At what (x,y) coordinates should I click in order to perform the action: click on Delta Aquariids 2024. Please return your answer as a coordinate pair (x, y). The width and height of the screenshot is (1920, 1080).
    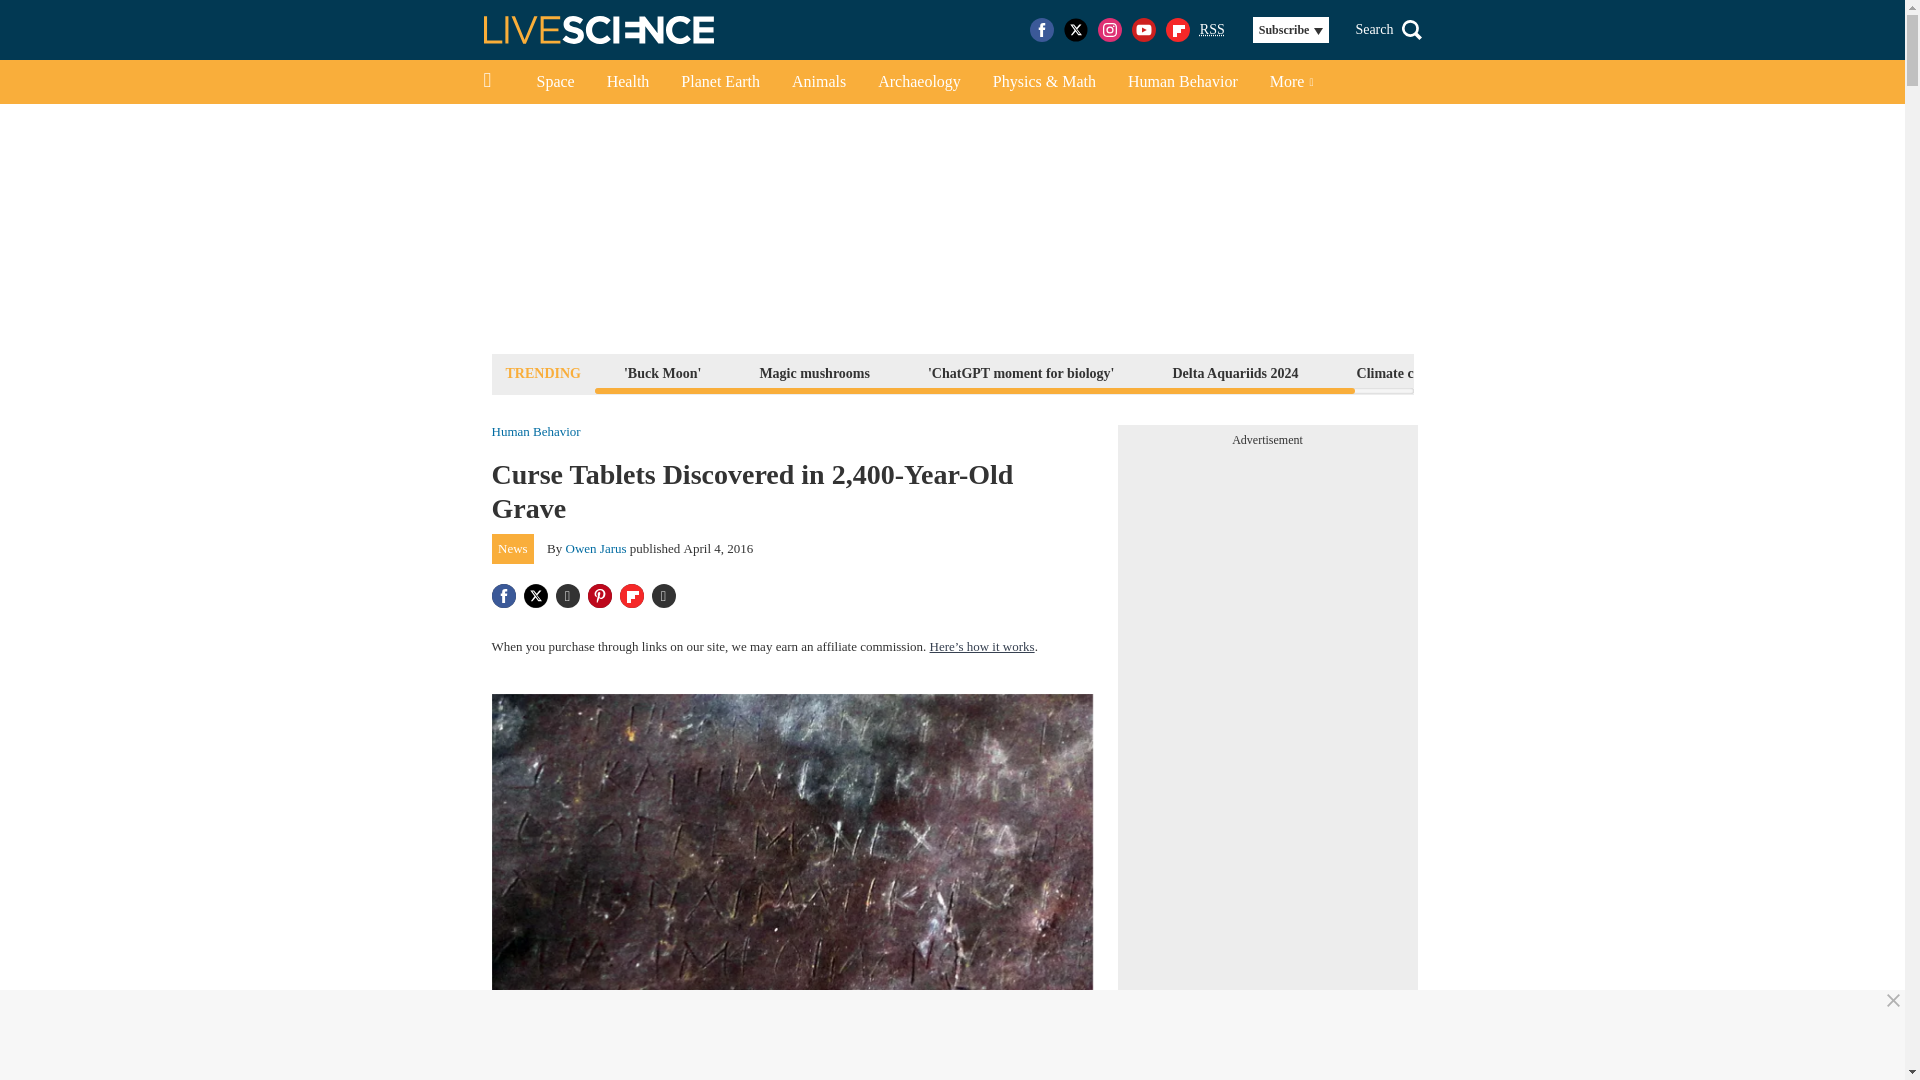
    Looking at the image, I should click on (1235, 372).